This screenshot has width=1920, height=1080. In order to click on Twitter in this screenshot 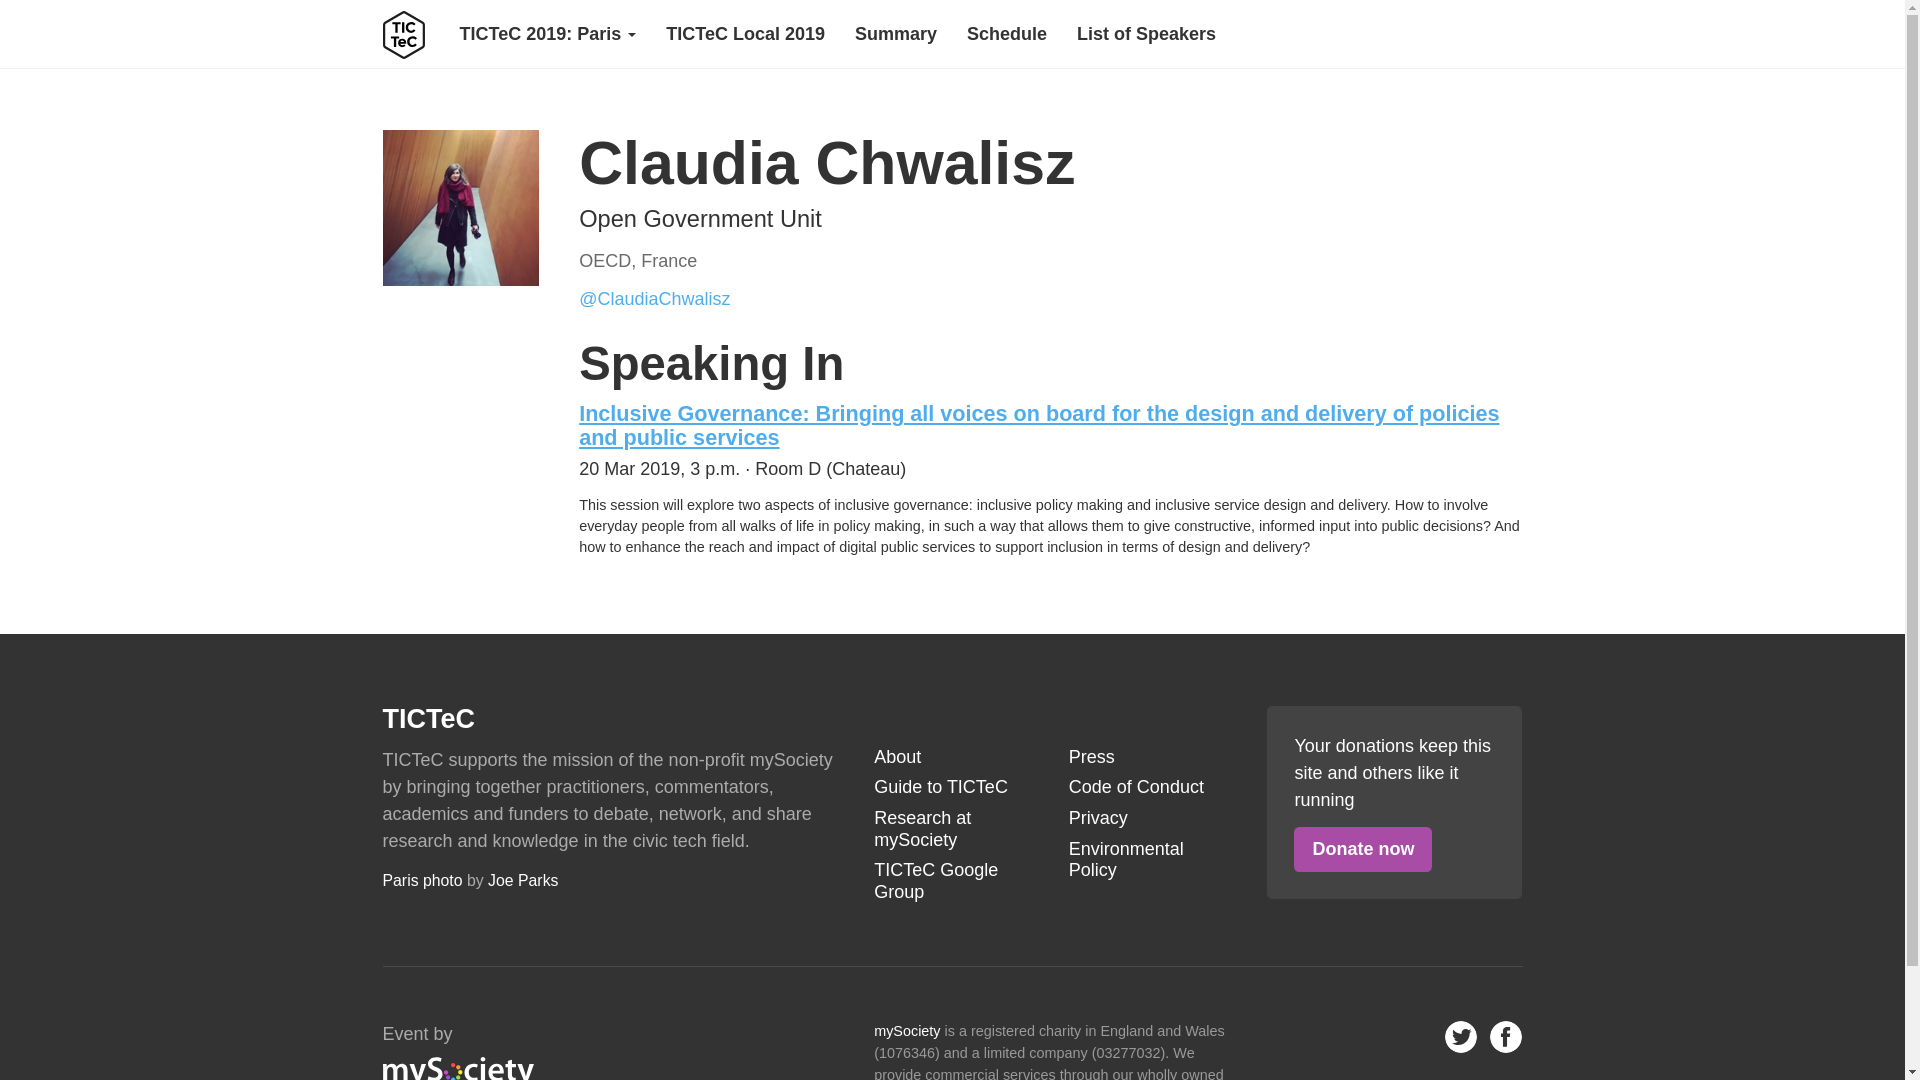, I will do `click(1460, 1036)`.